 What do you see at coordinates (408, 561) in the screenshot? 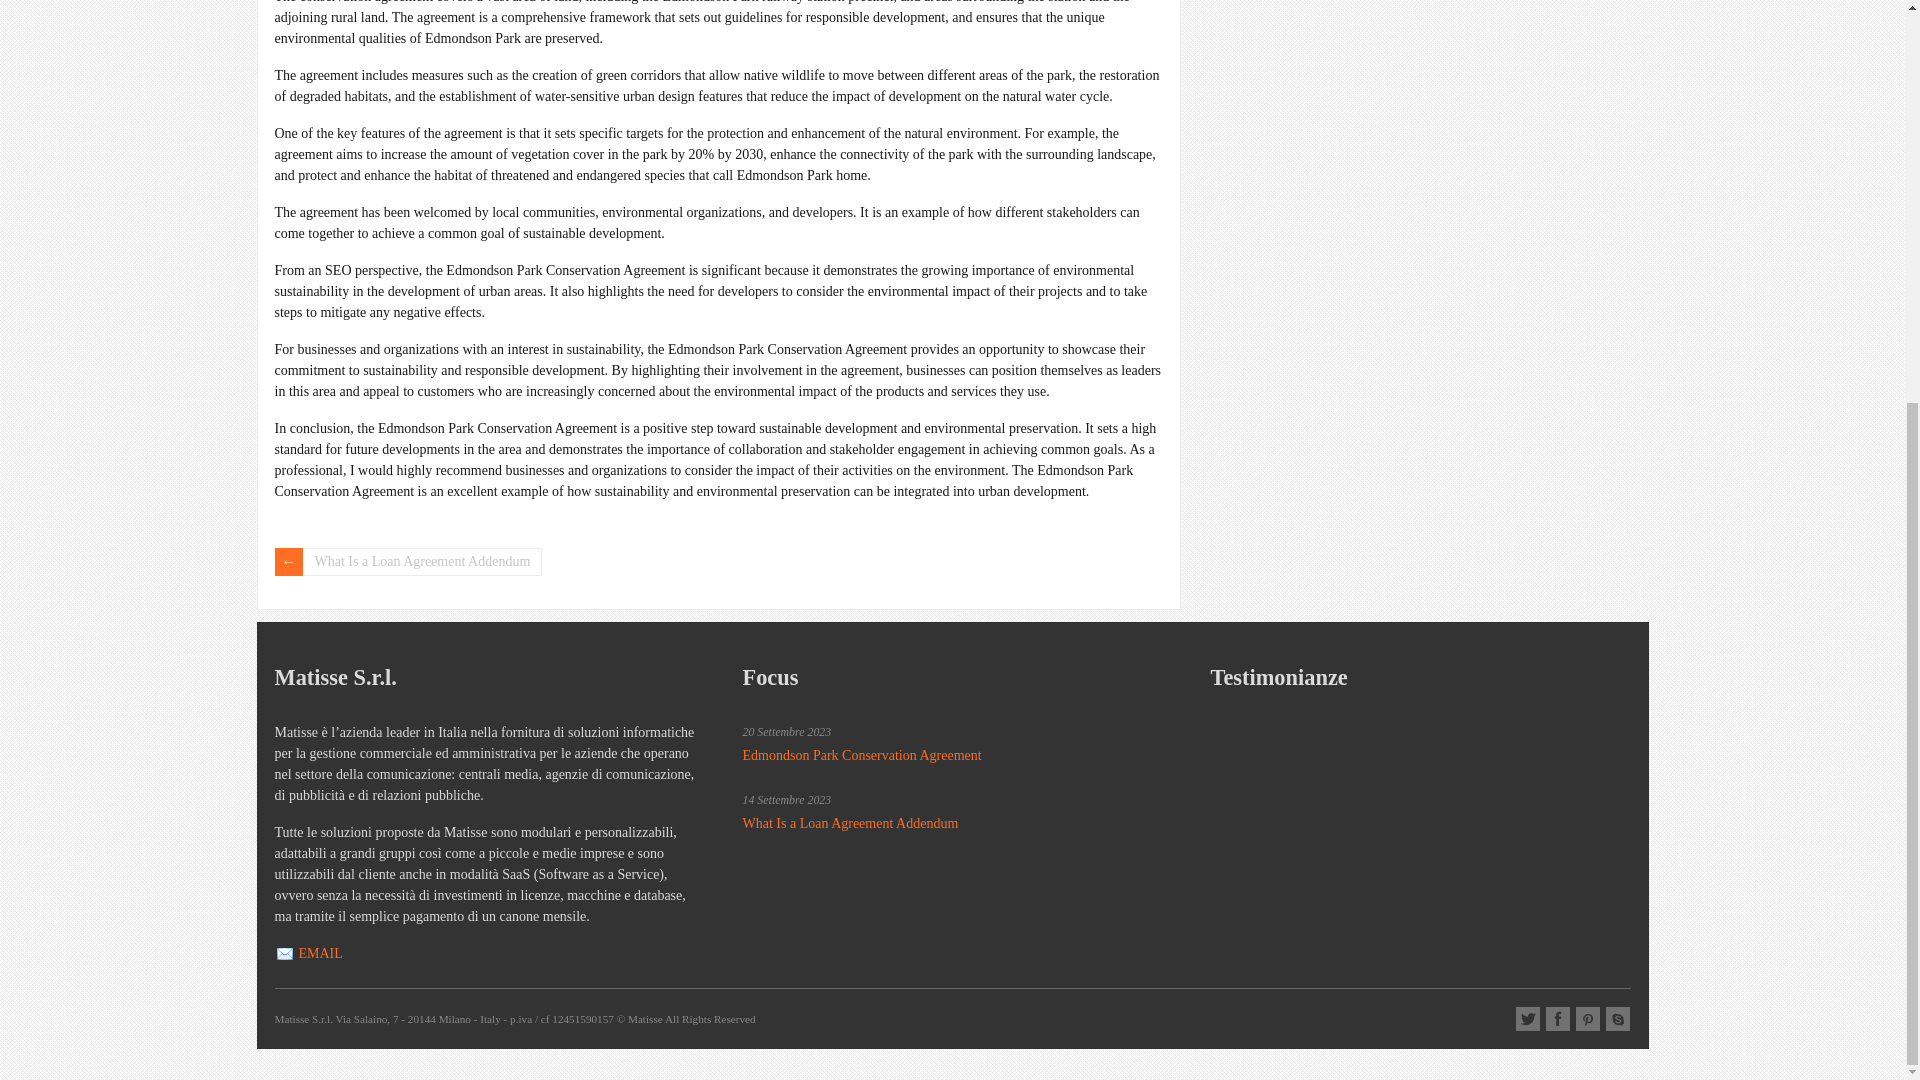
I see `What Is a Loan Agreement Addendum` at bounding box center [408, 561].